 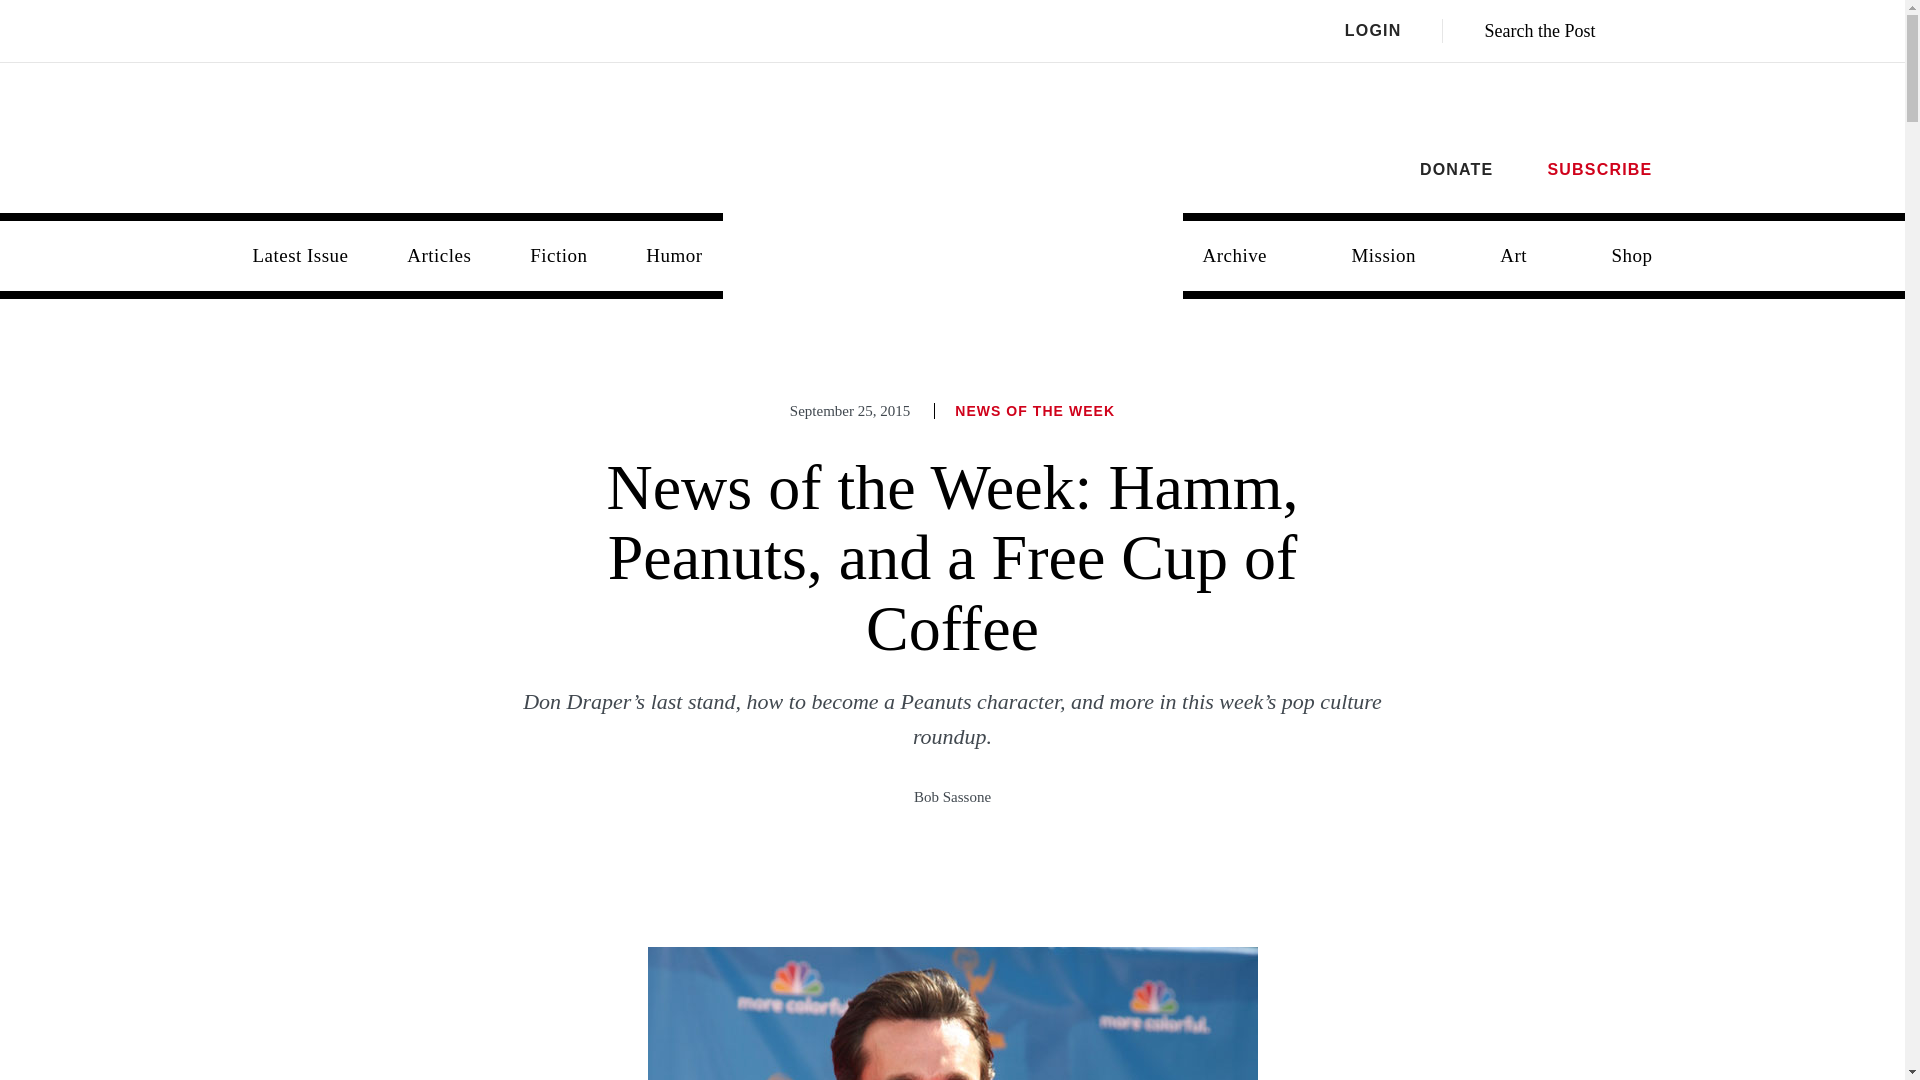 What do you see at coordinates (952, 796) in the screenshot?
I see `Posts by Bob Sassone` at bounding box center [952, 796].